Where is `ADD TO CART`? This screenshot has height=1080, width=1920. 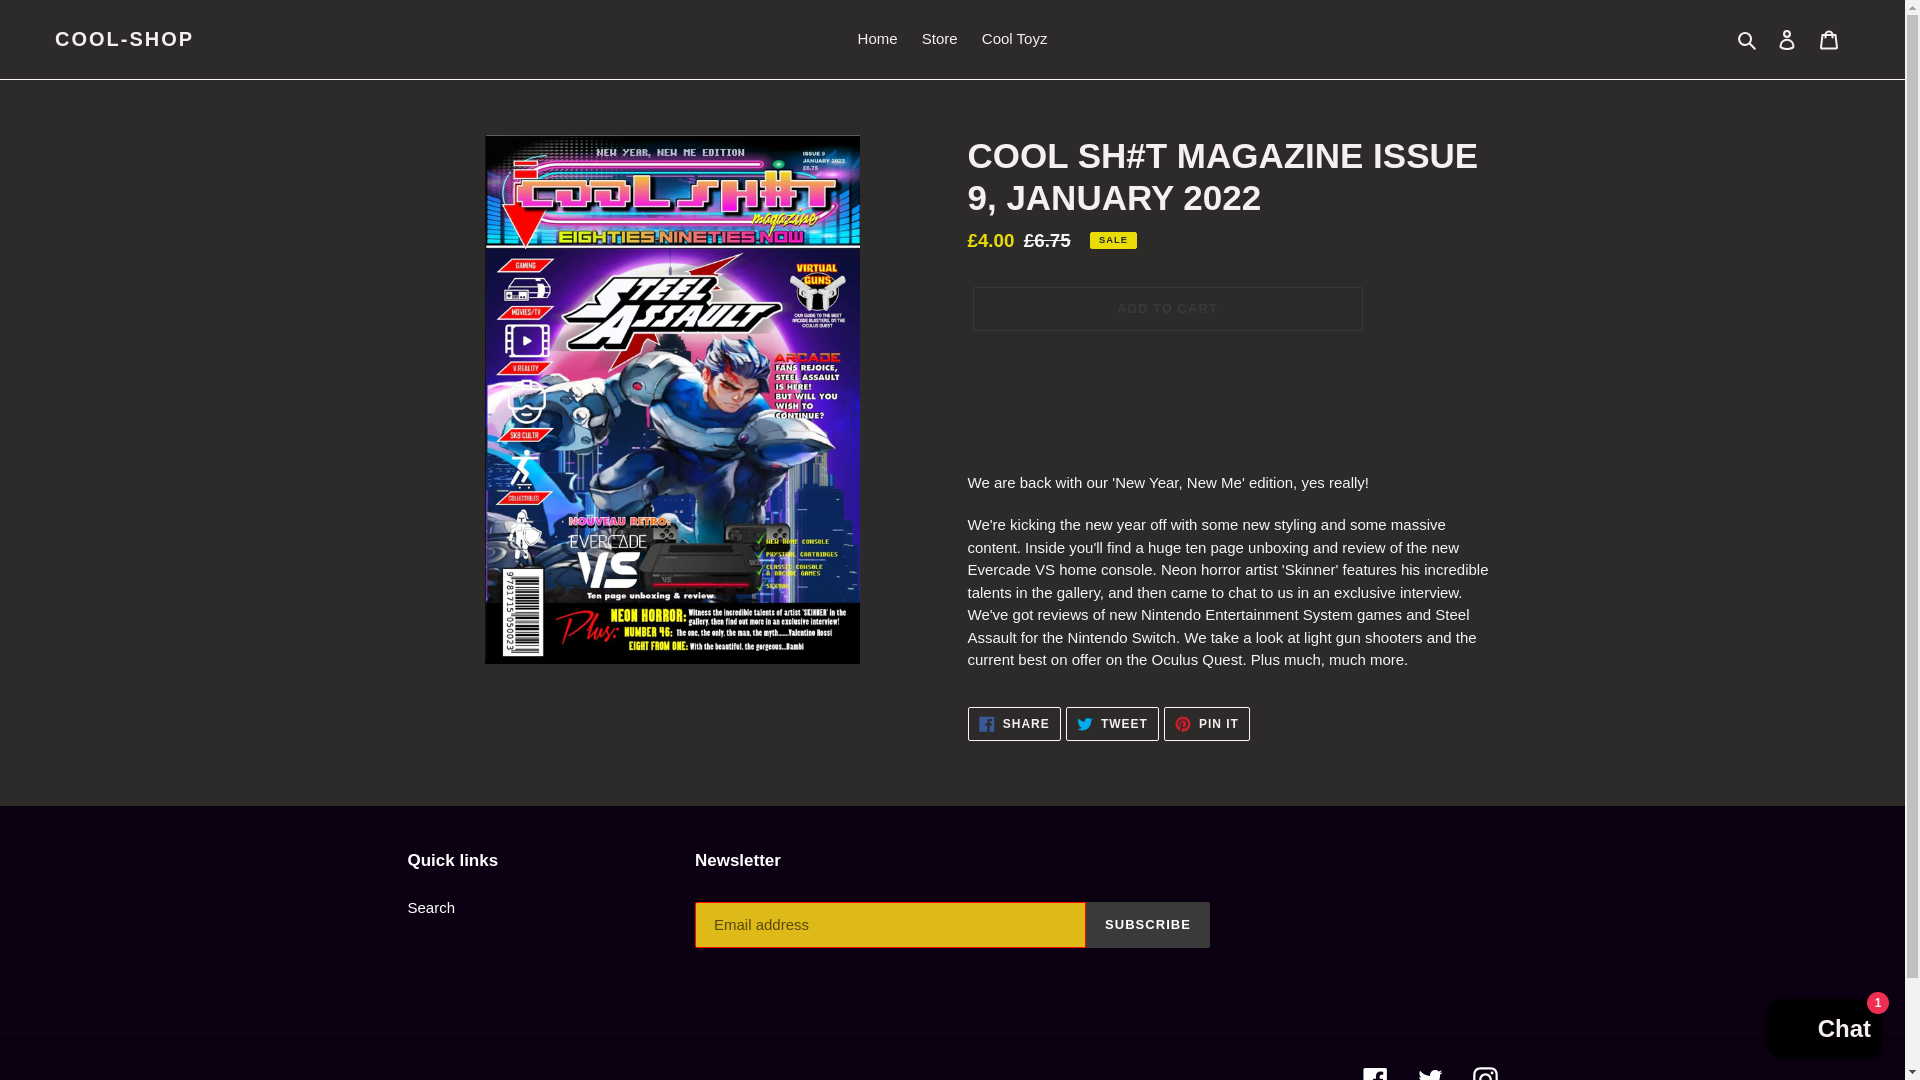 ADD TO CART is located at coordinates (1430, 1074).